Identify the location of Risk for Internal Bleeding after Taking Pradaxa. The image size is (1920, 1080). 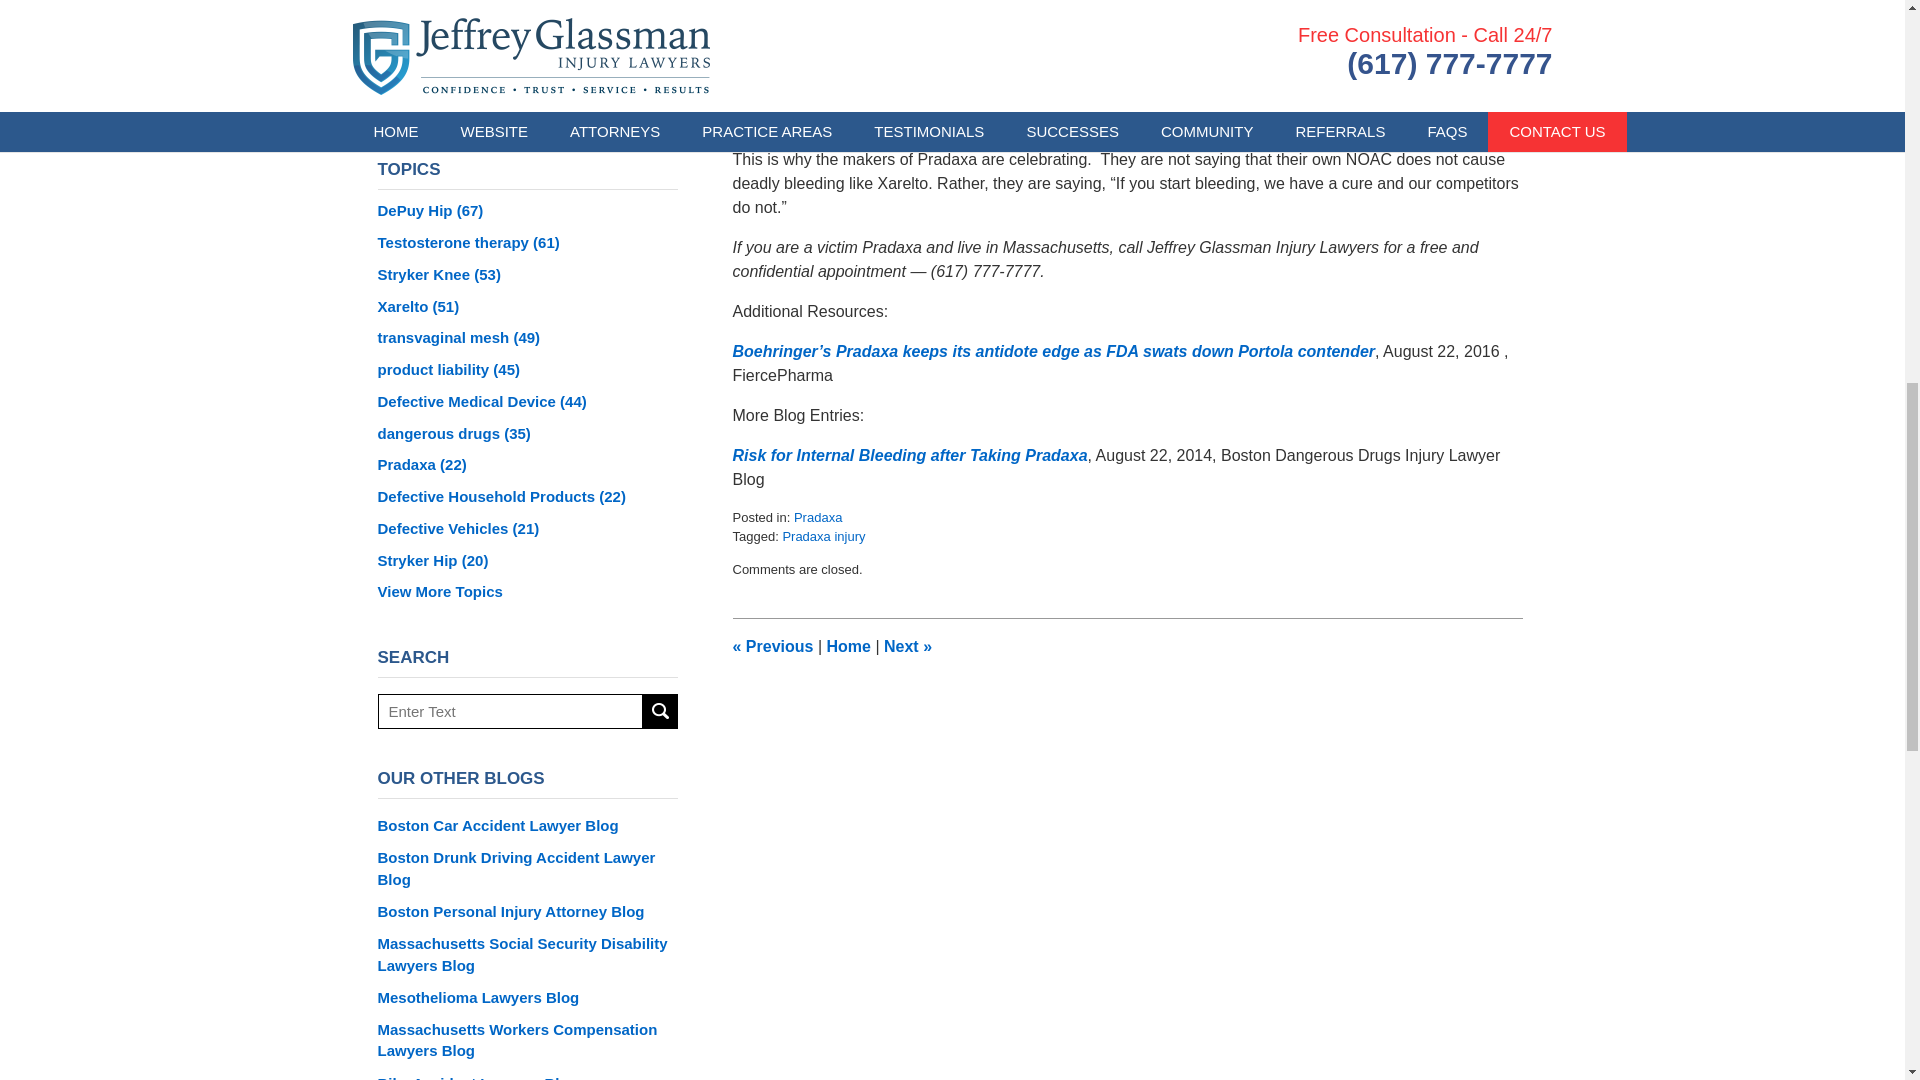
(908, 456).